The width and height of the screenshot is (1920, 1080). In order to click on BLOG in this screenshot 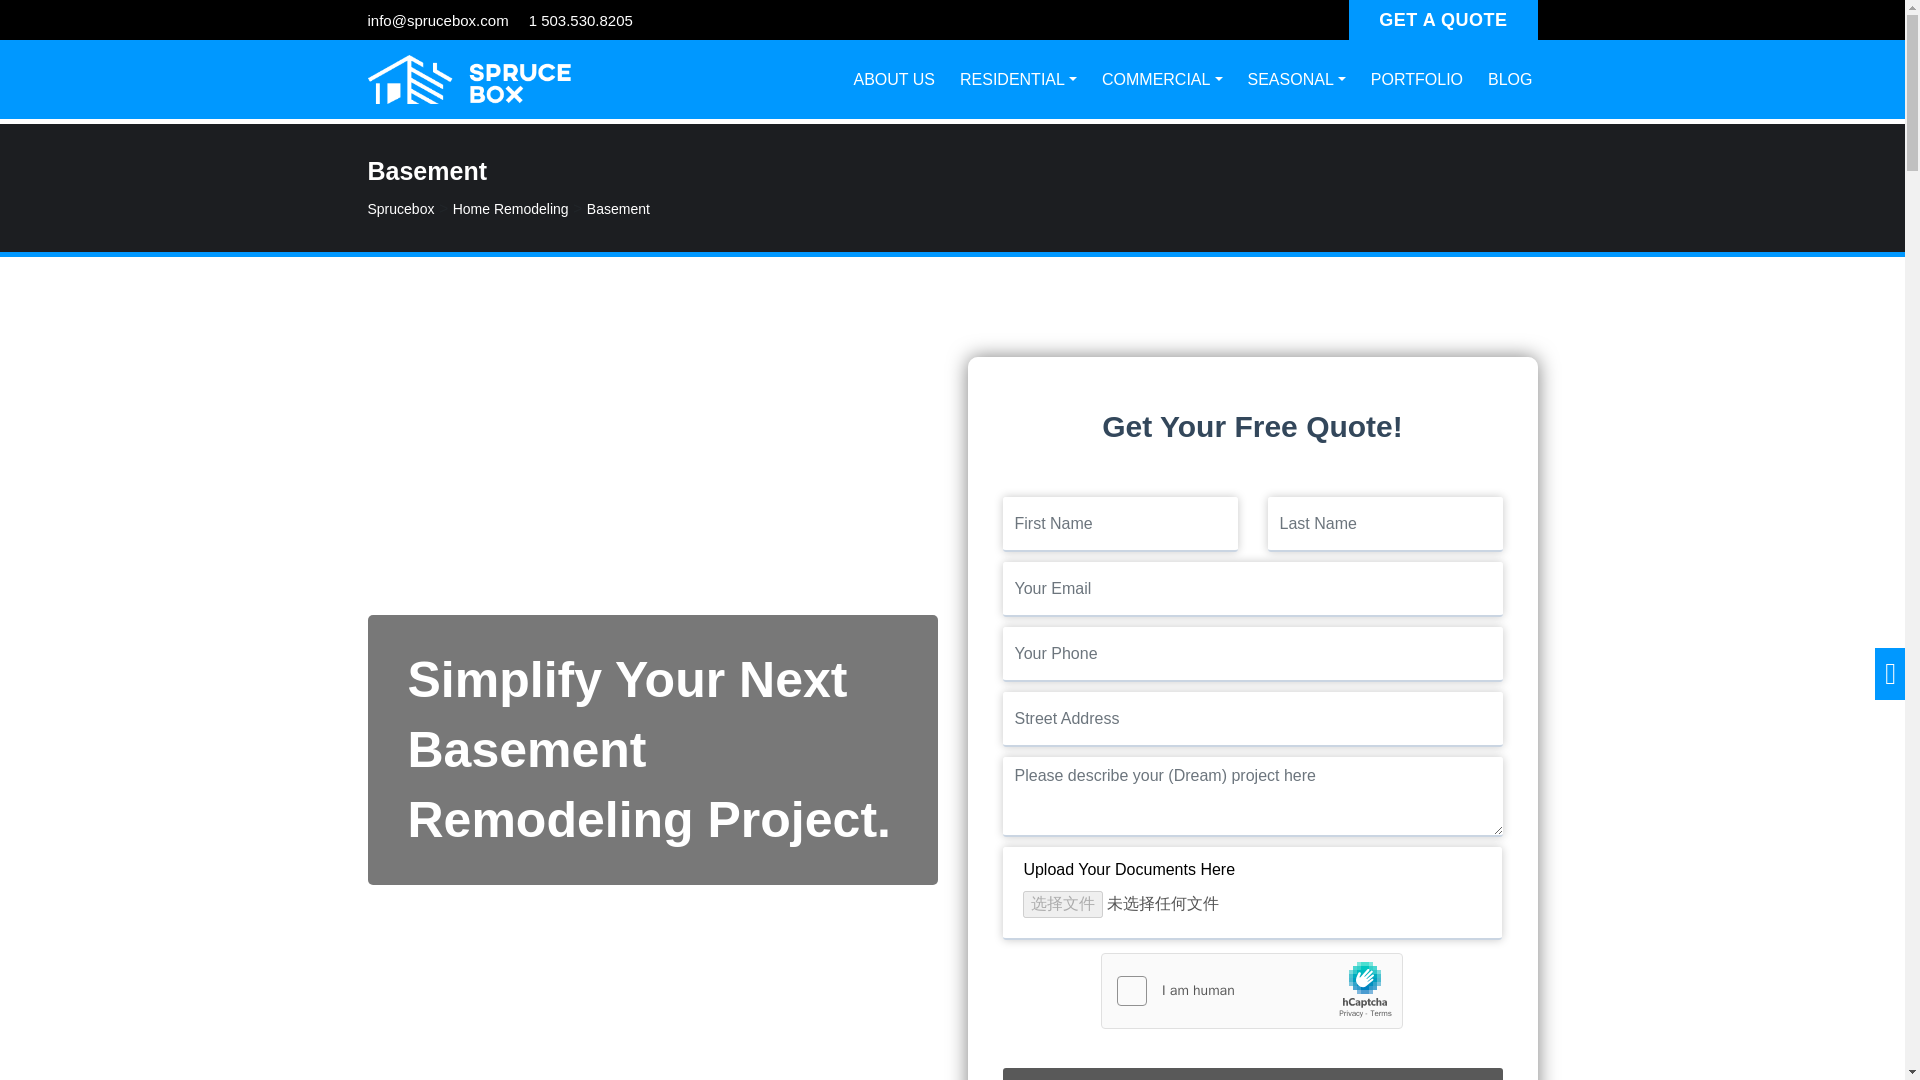, I will do `click(1510, 80)`.